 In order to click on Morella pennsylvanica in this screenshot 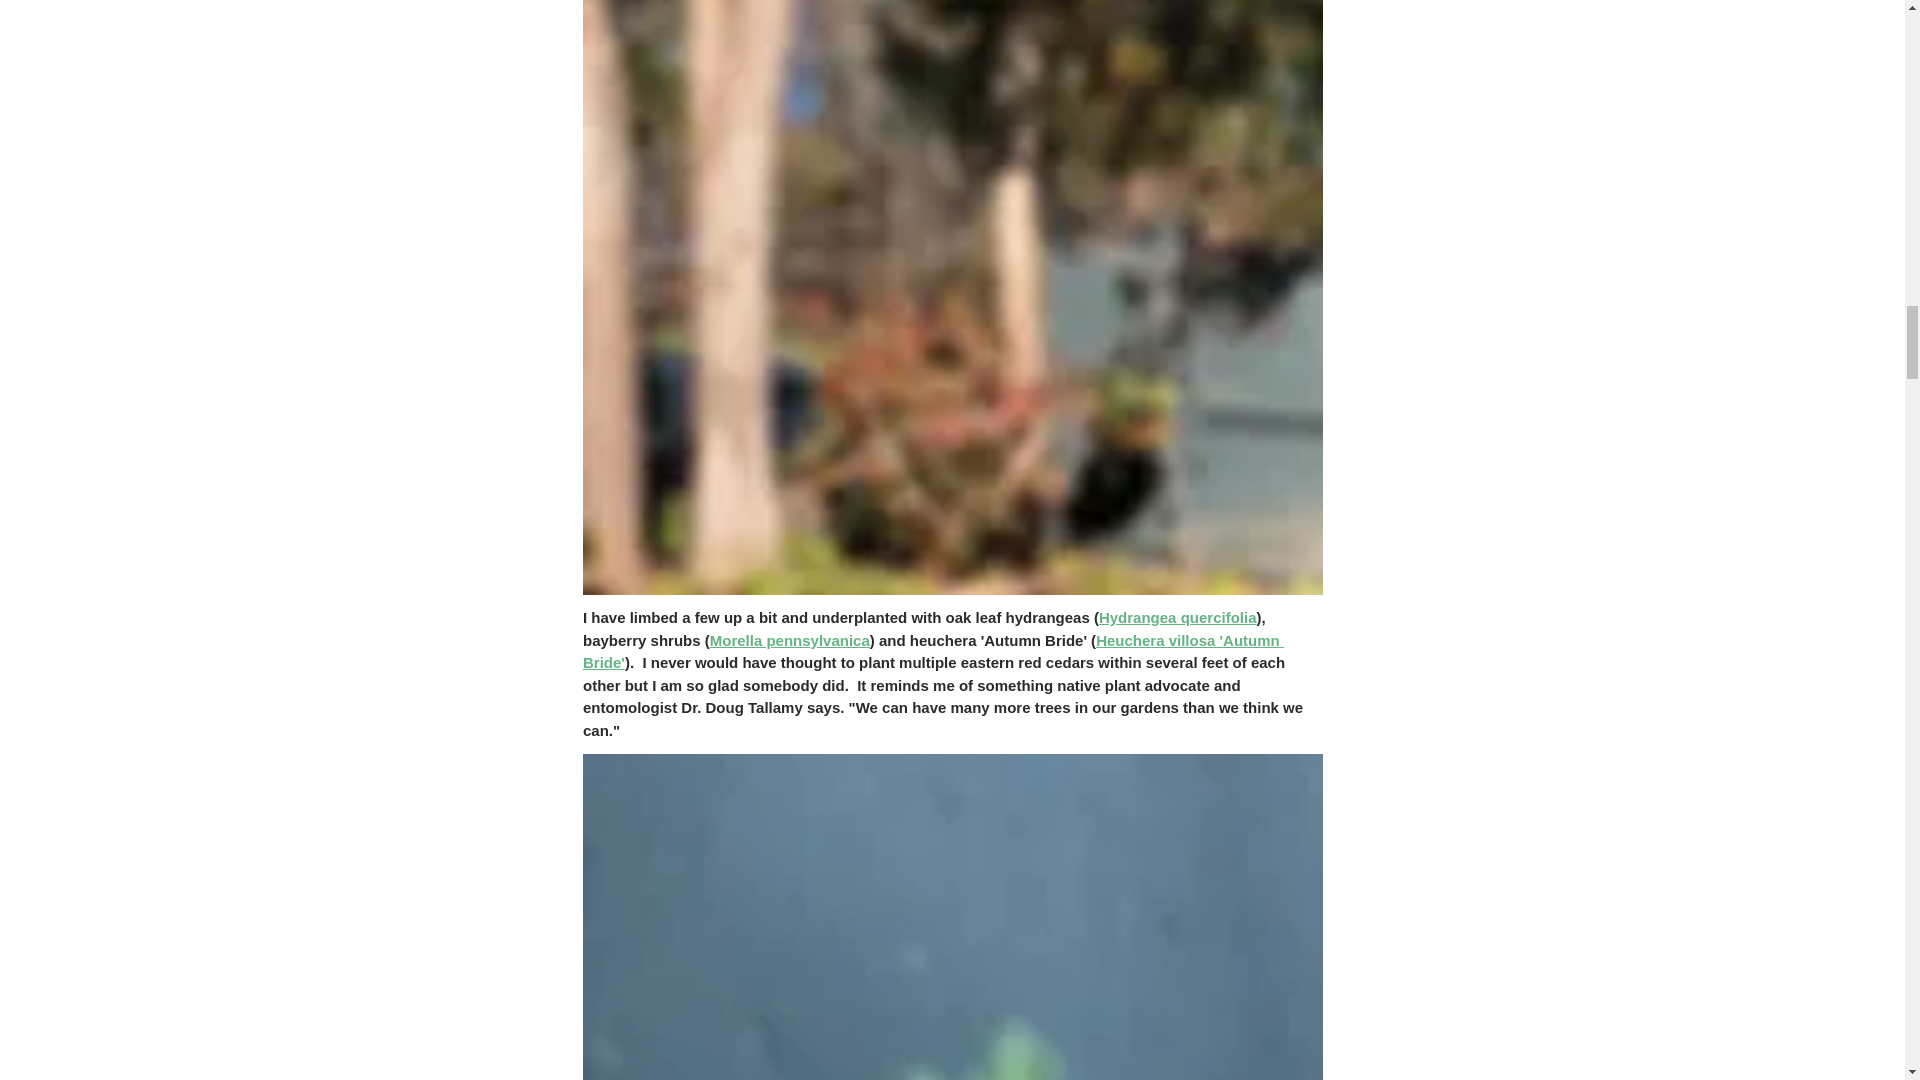, I will do `click(788, 640)`.